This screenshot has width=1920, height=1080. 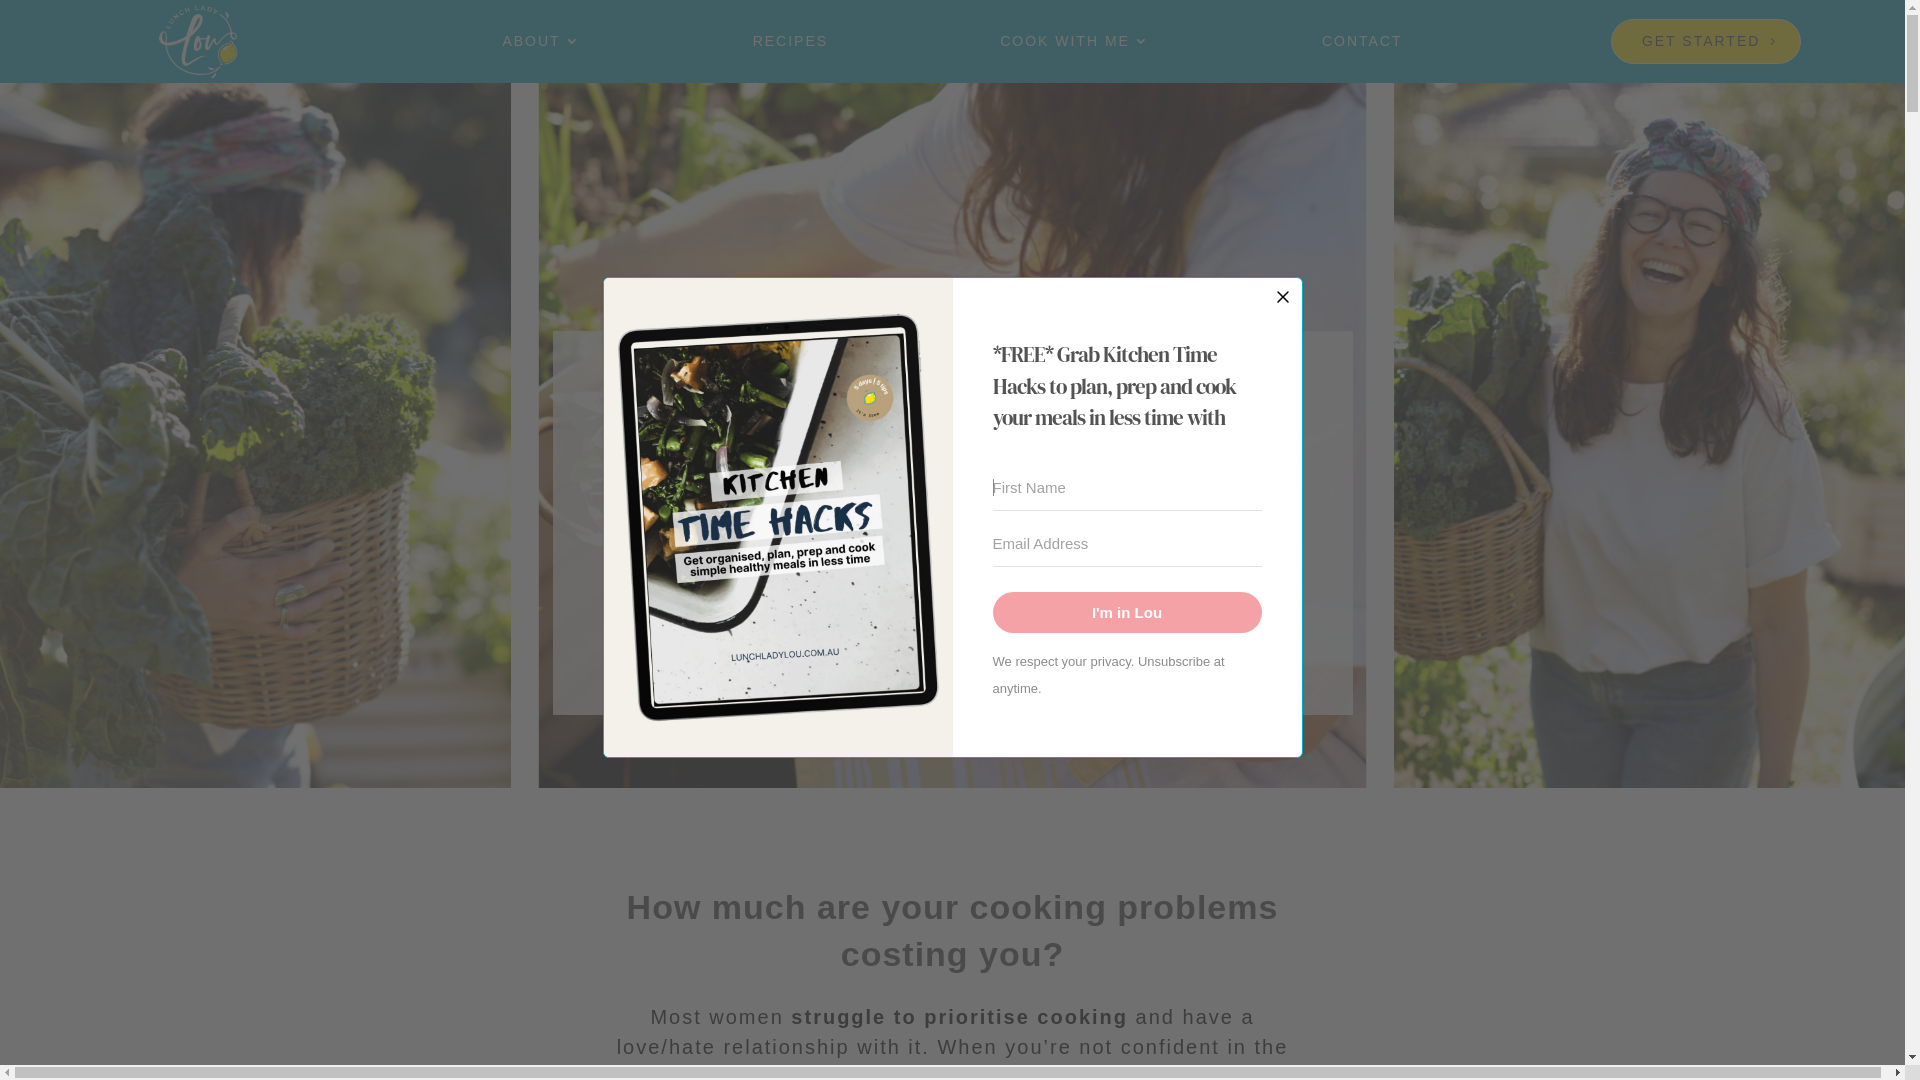 I want to click on GET STARTED, so click(x=953, y=640).